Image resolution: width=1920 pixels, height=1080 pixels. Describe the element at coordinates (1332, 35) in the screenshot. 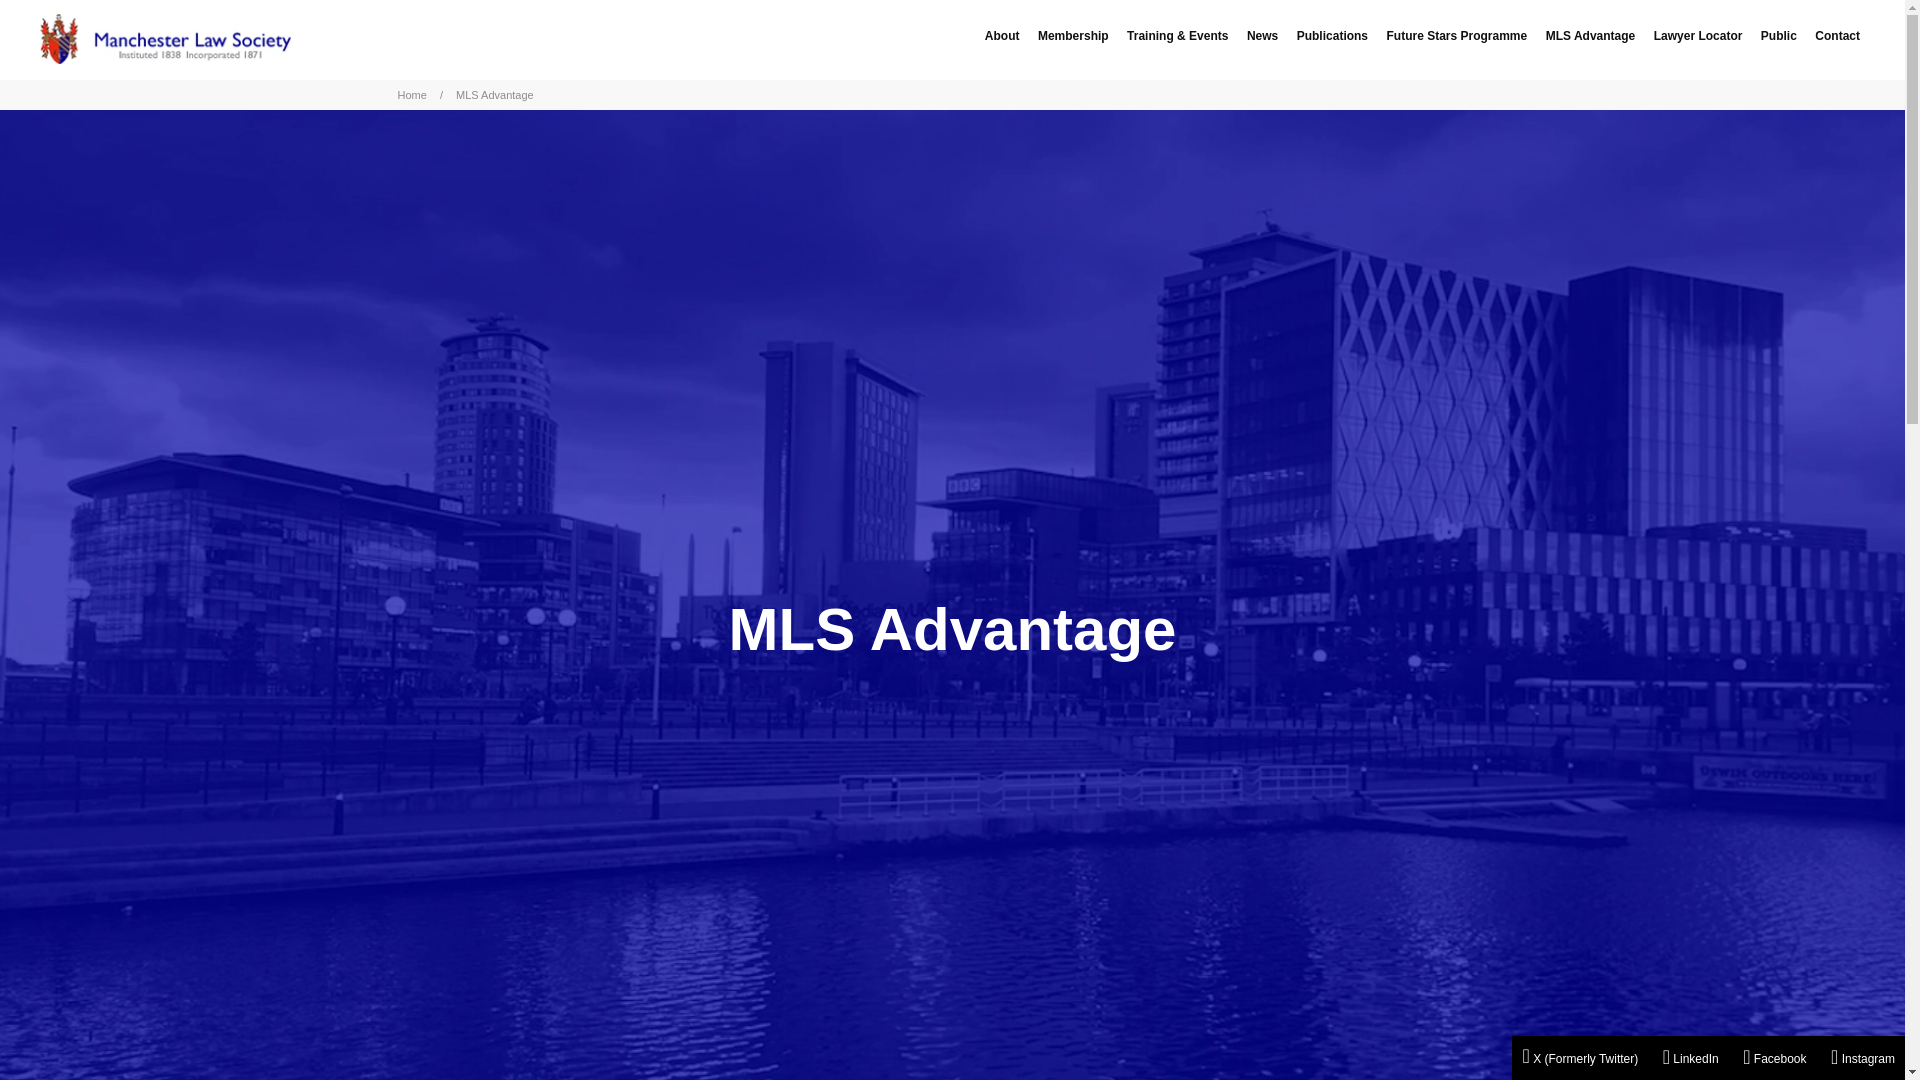

I see `Publications` at that location.